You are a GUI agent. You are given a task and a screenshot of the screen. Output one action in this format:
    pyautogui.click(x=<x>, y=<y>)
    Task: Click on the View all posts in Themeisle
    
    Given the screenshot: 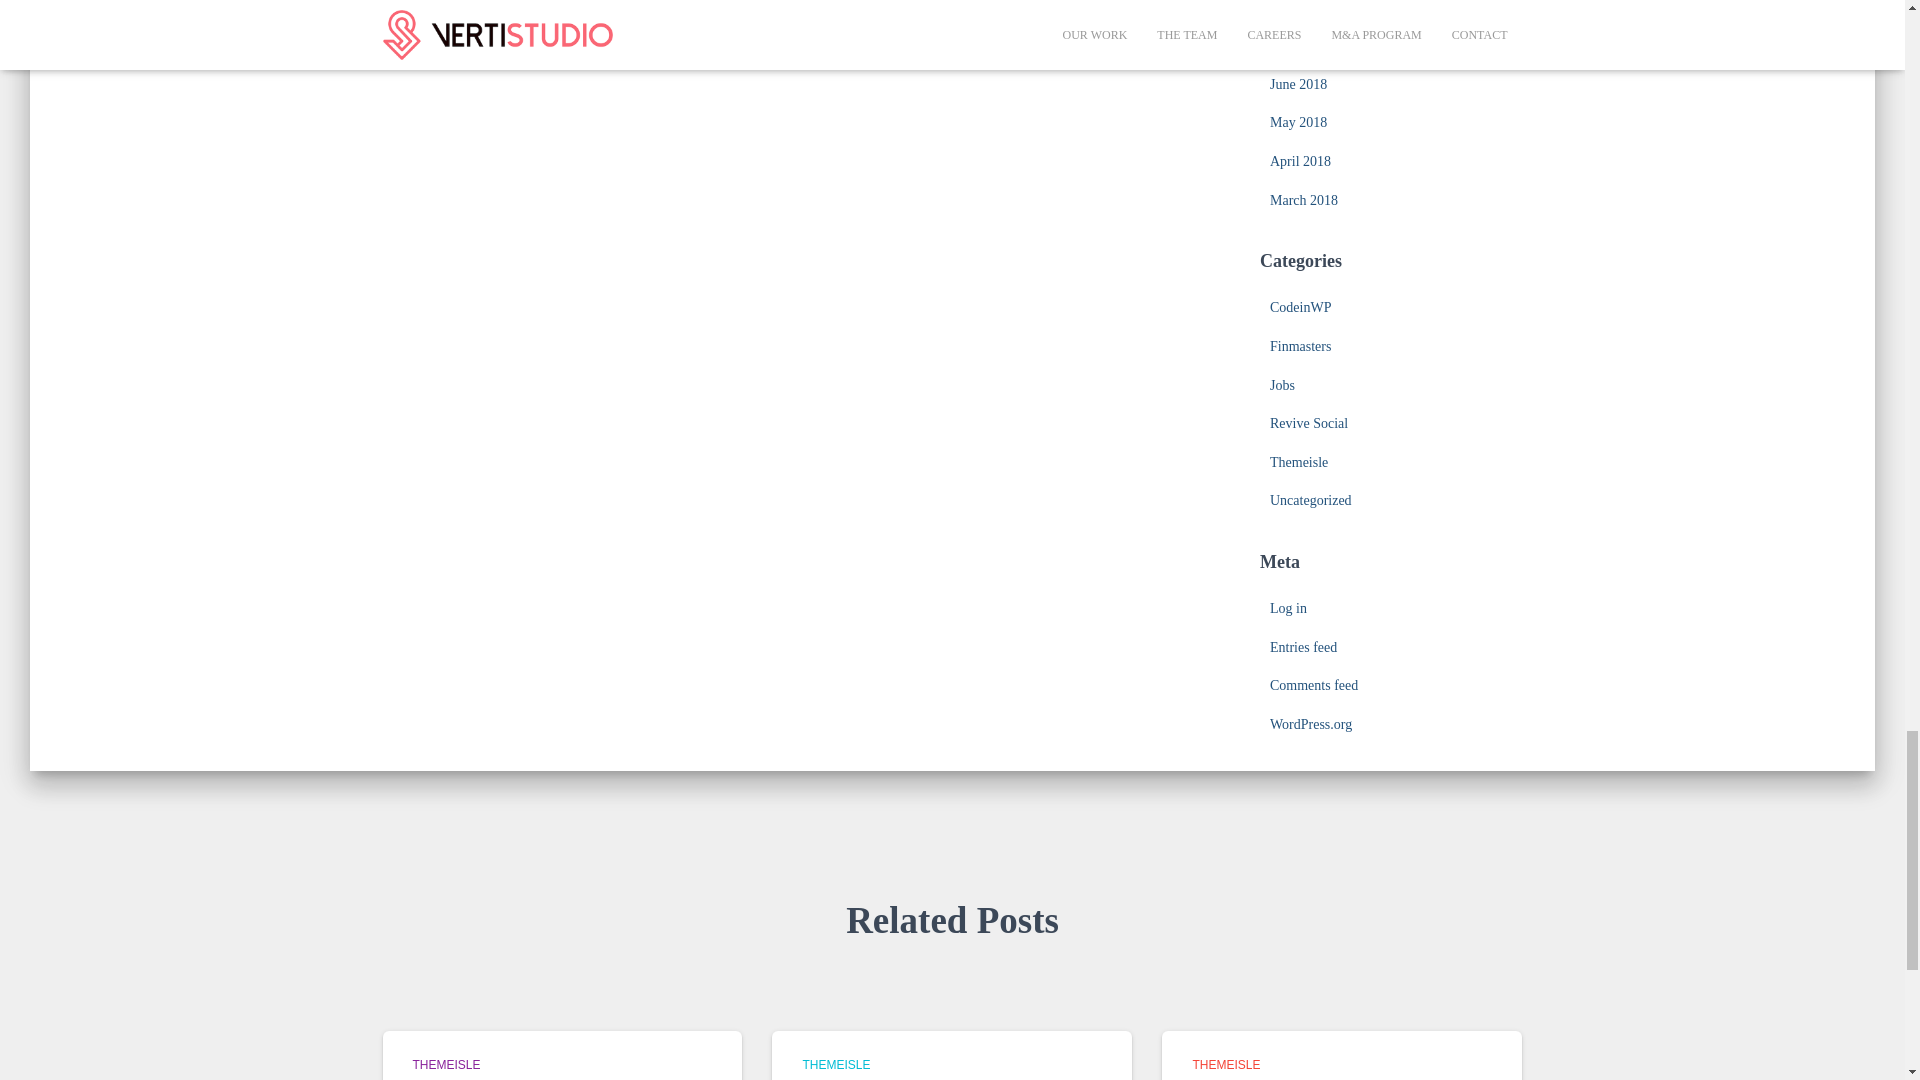 What is the action you would take?
    pyautogui.click(x=446, y=1065)
    